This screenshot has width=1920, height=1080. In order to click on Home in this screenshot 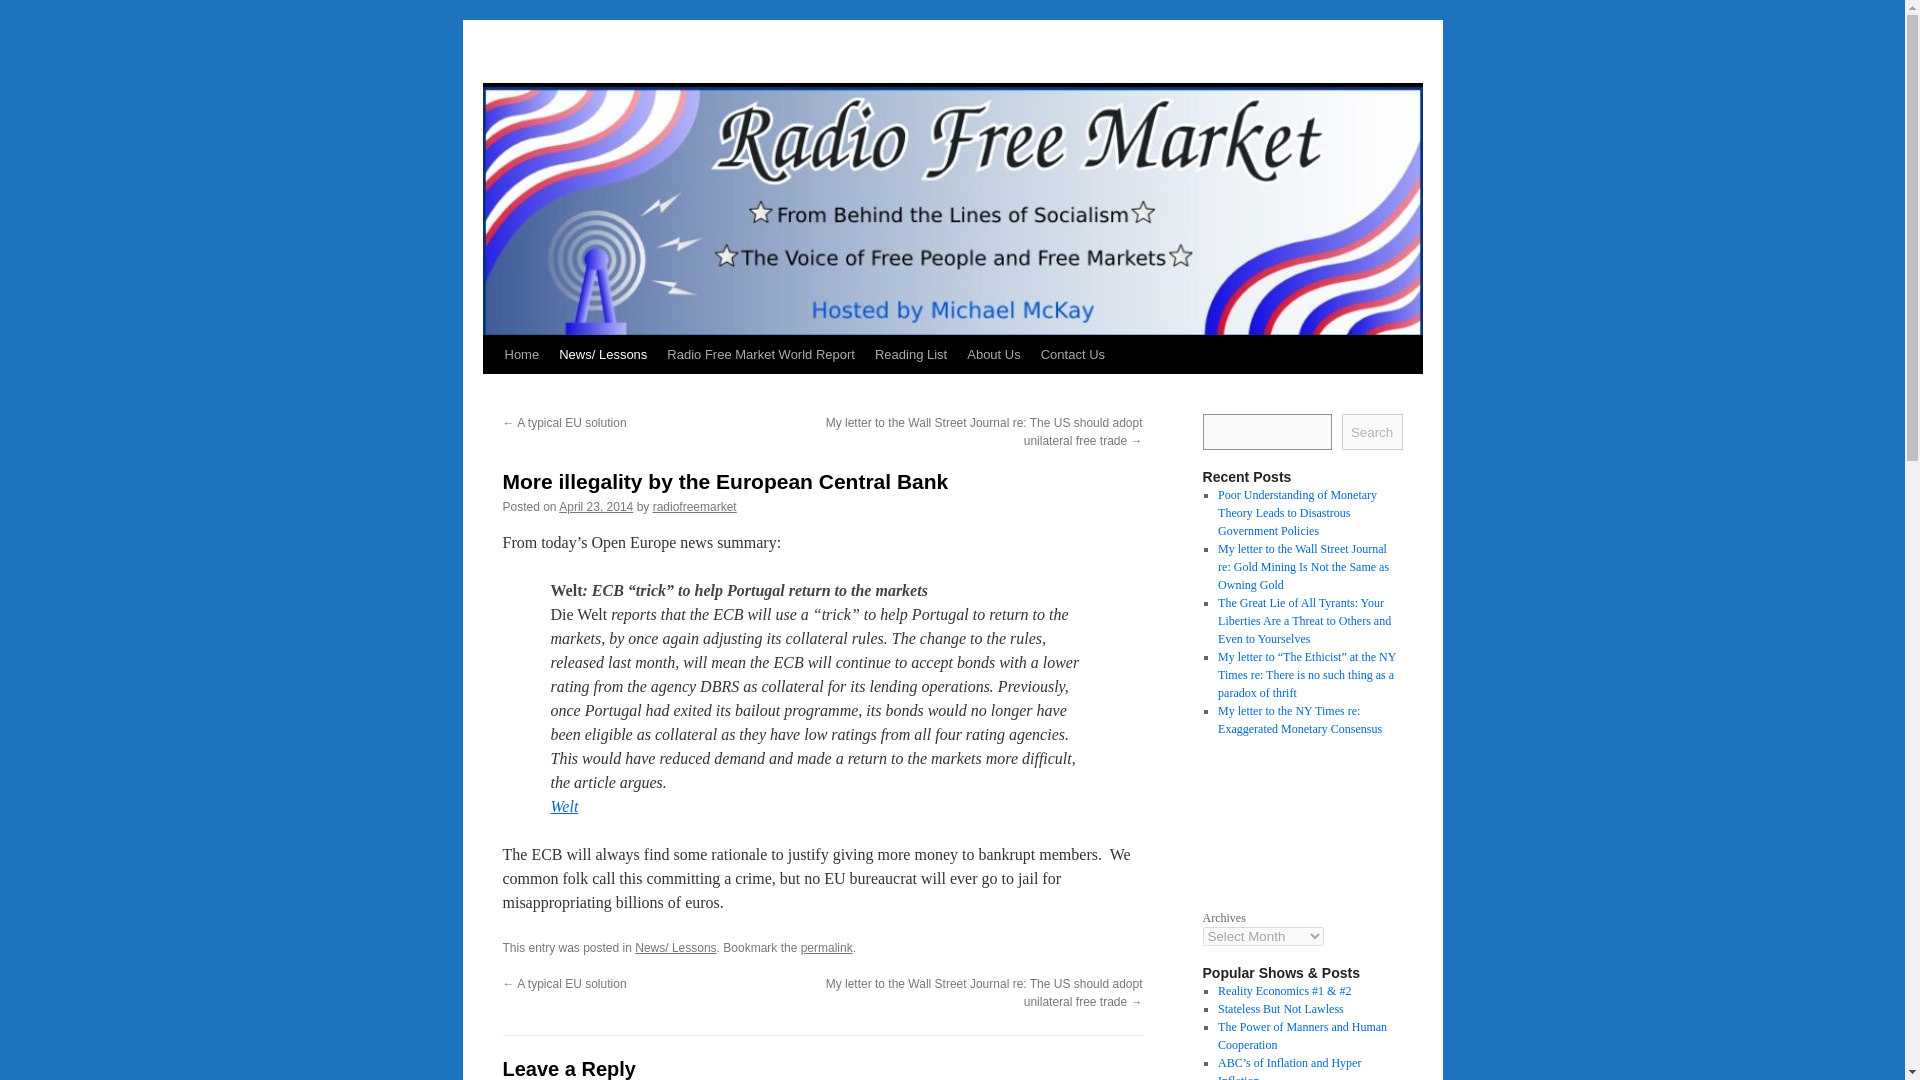, I will do `click(521, 354)`.